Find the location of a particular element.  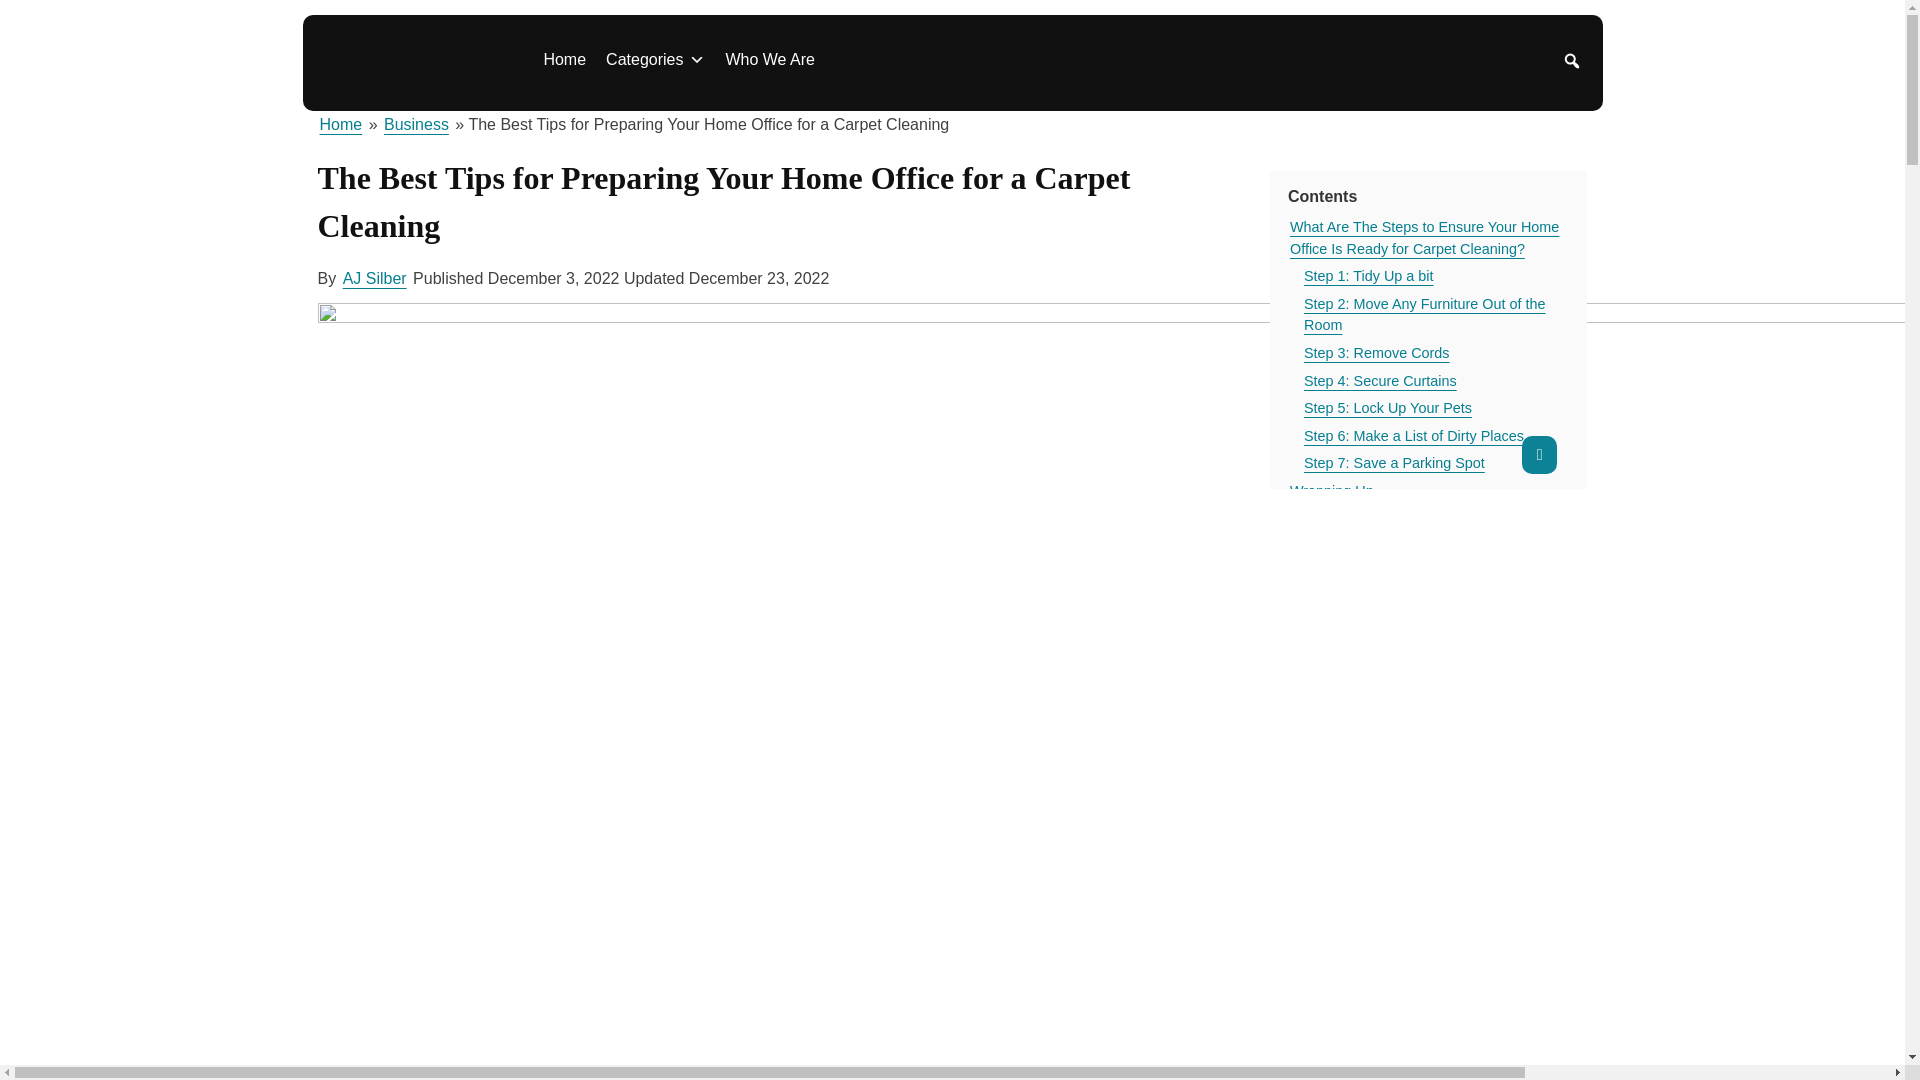

Step 4: Secure Curtains is located at coordinates (1380, 382).